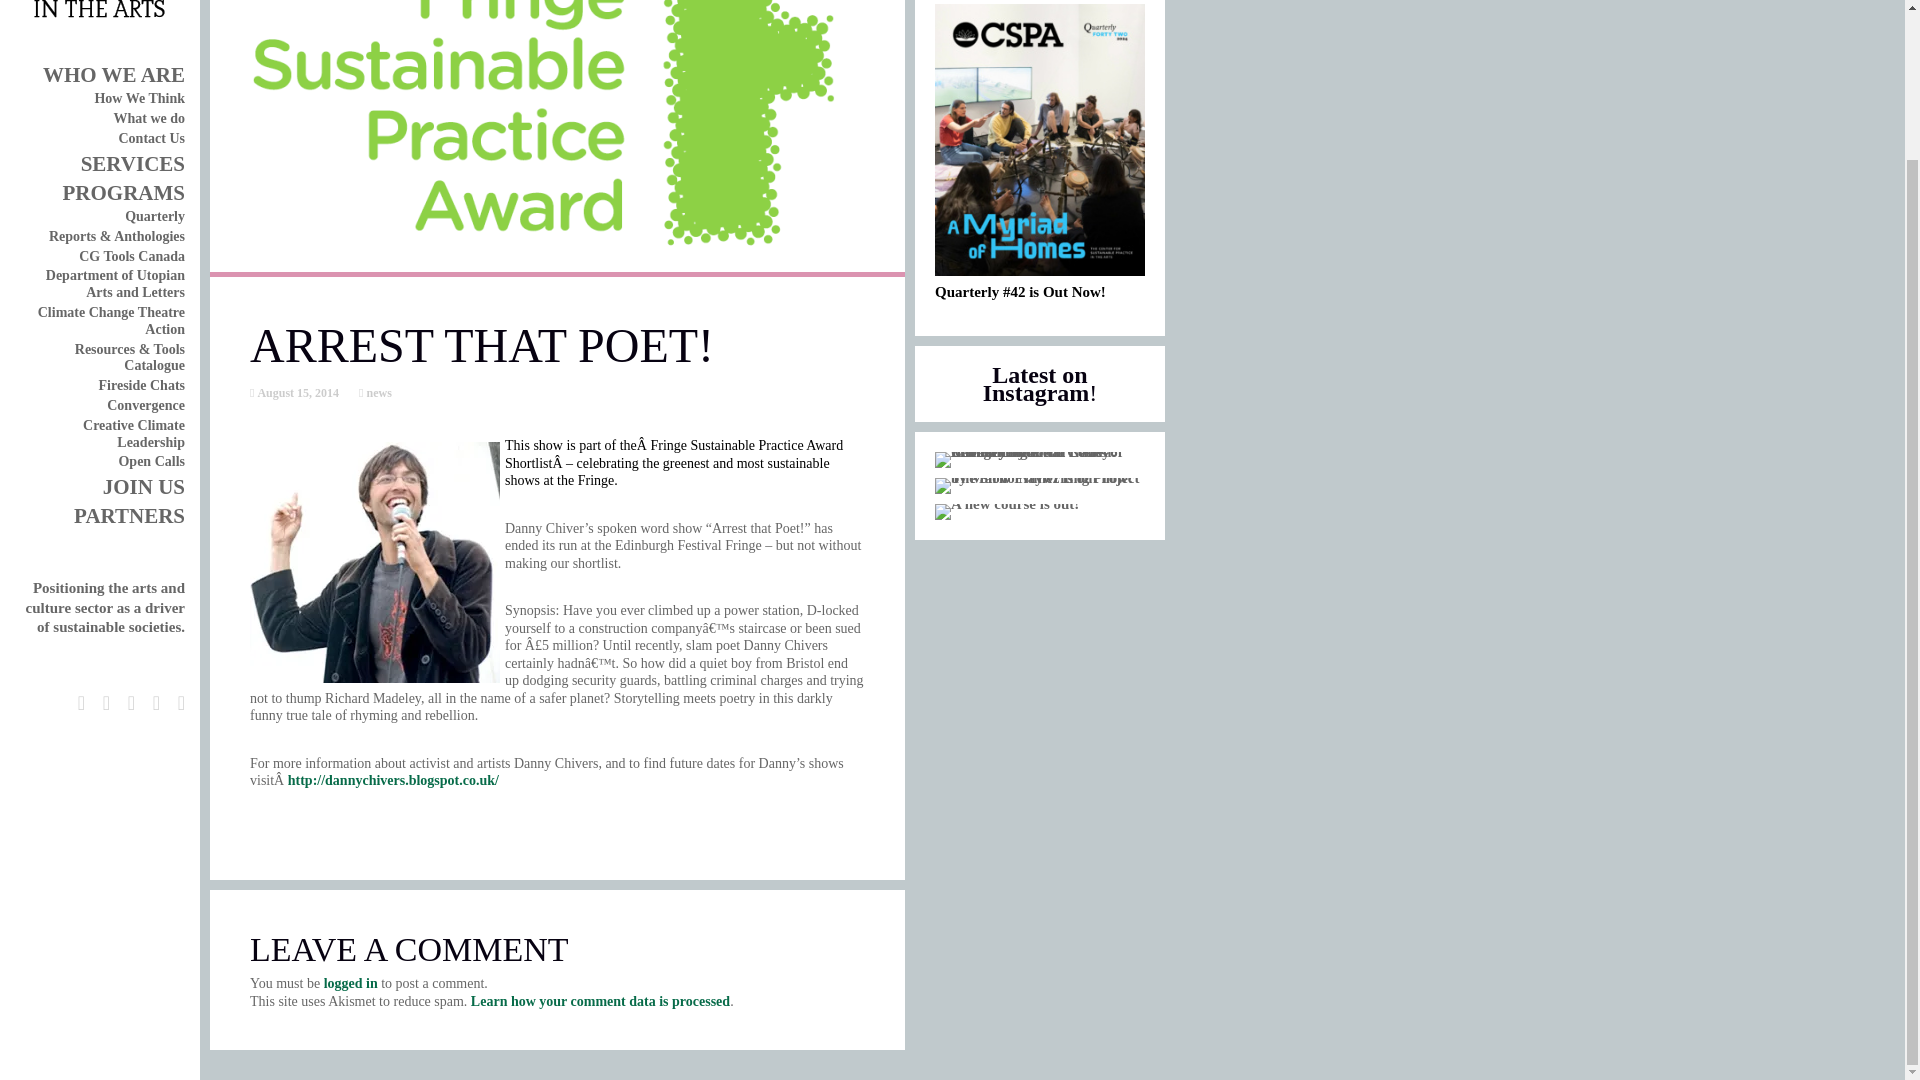 The height and width of the screenshot is (1080, 1920). Describe the element at coordinates (144, 486) in the screenshot. I see `JOIN US` at that location.